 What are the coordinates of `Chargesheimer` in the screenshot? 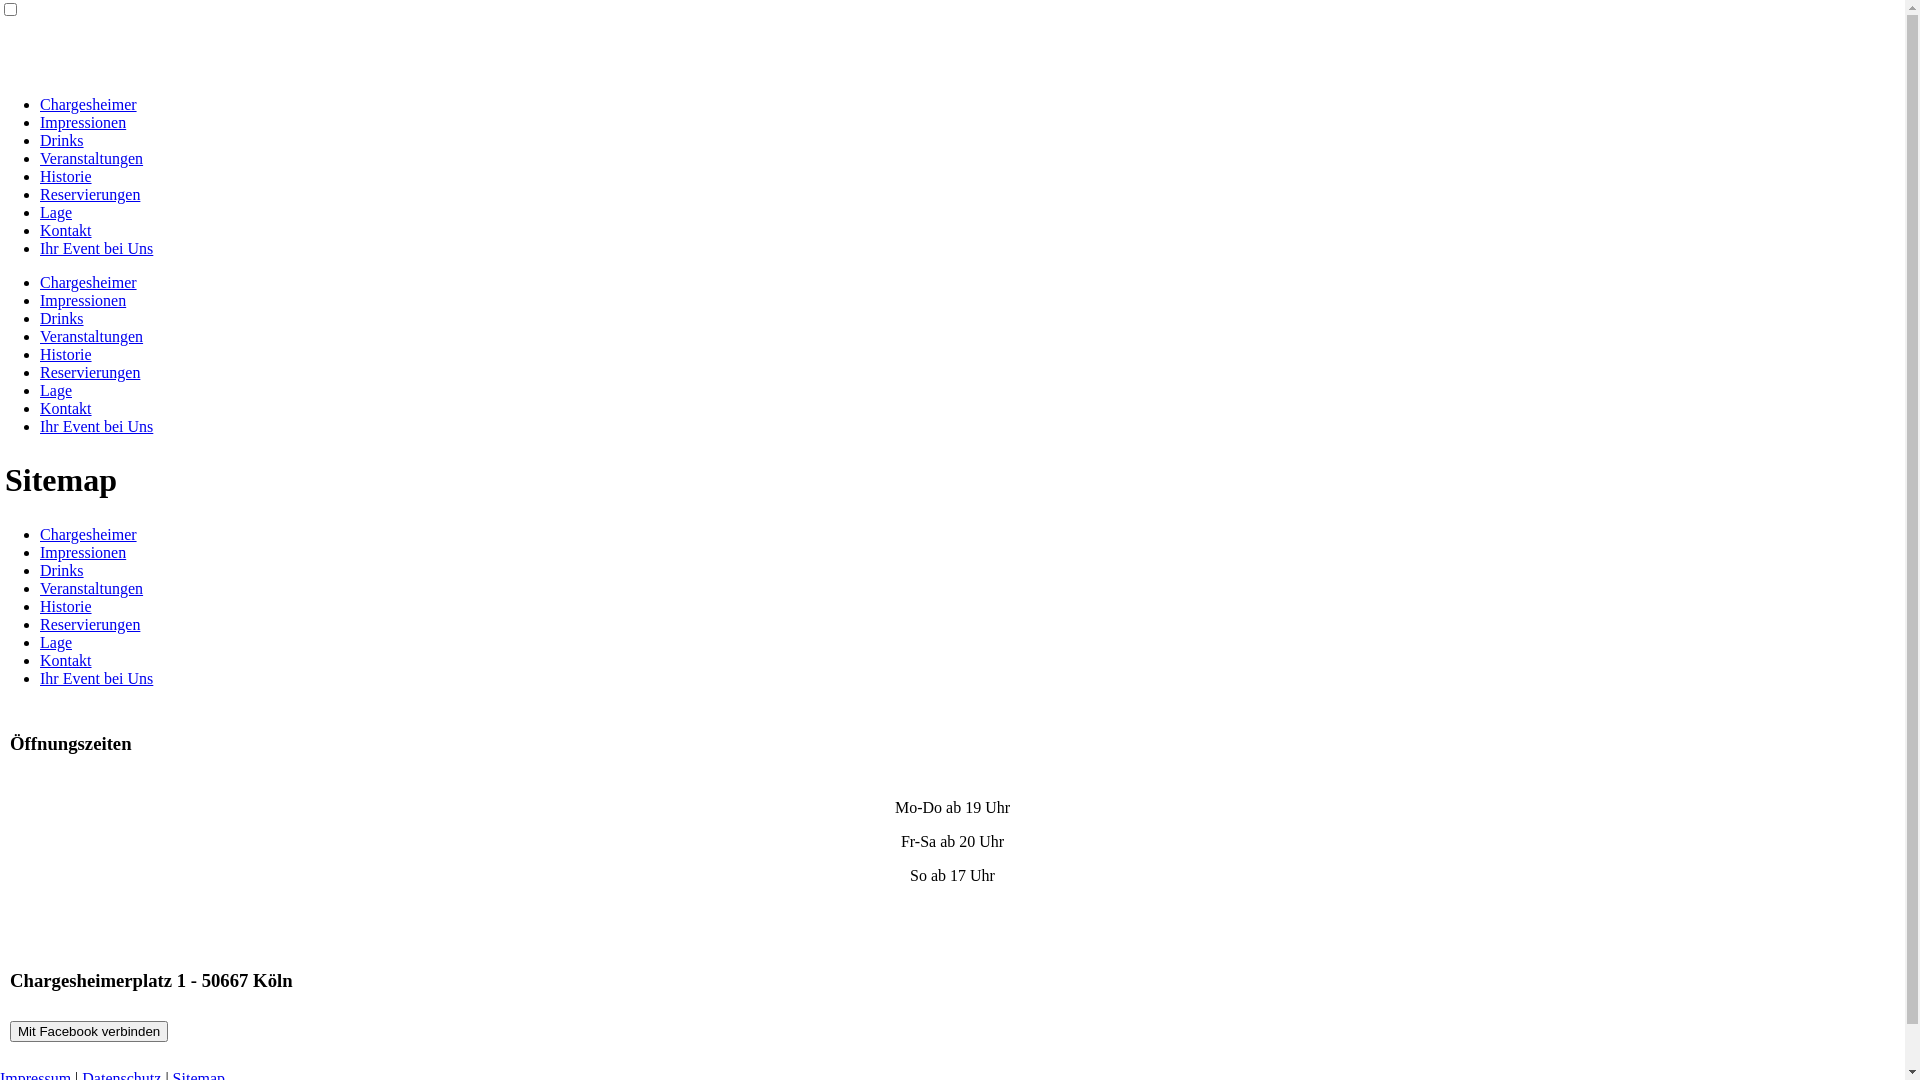 It's located at (88, 282).